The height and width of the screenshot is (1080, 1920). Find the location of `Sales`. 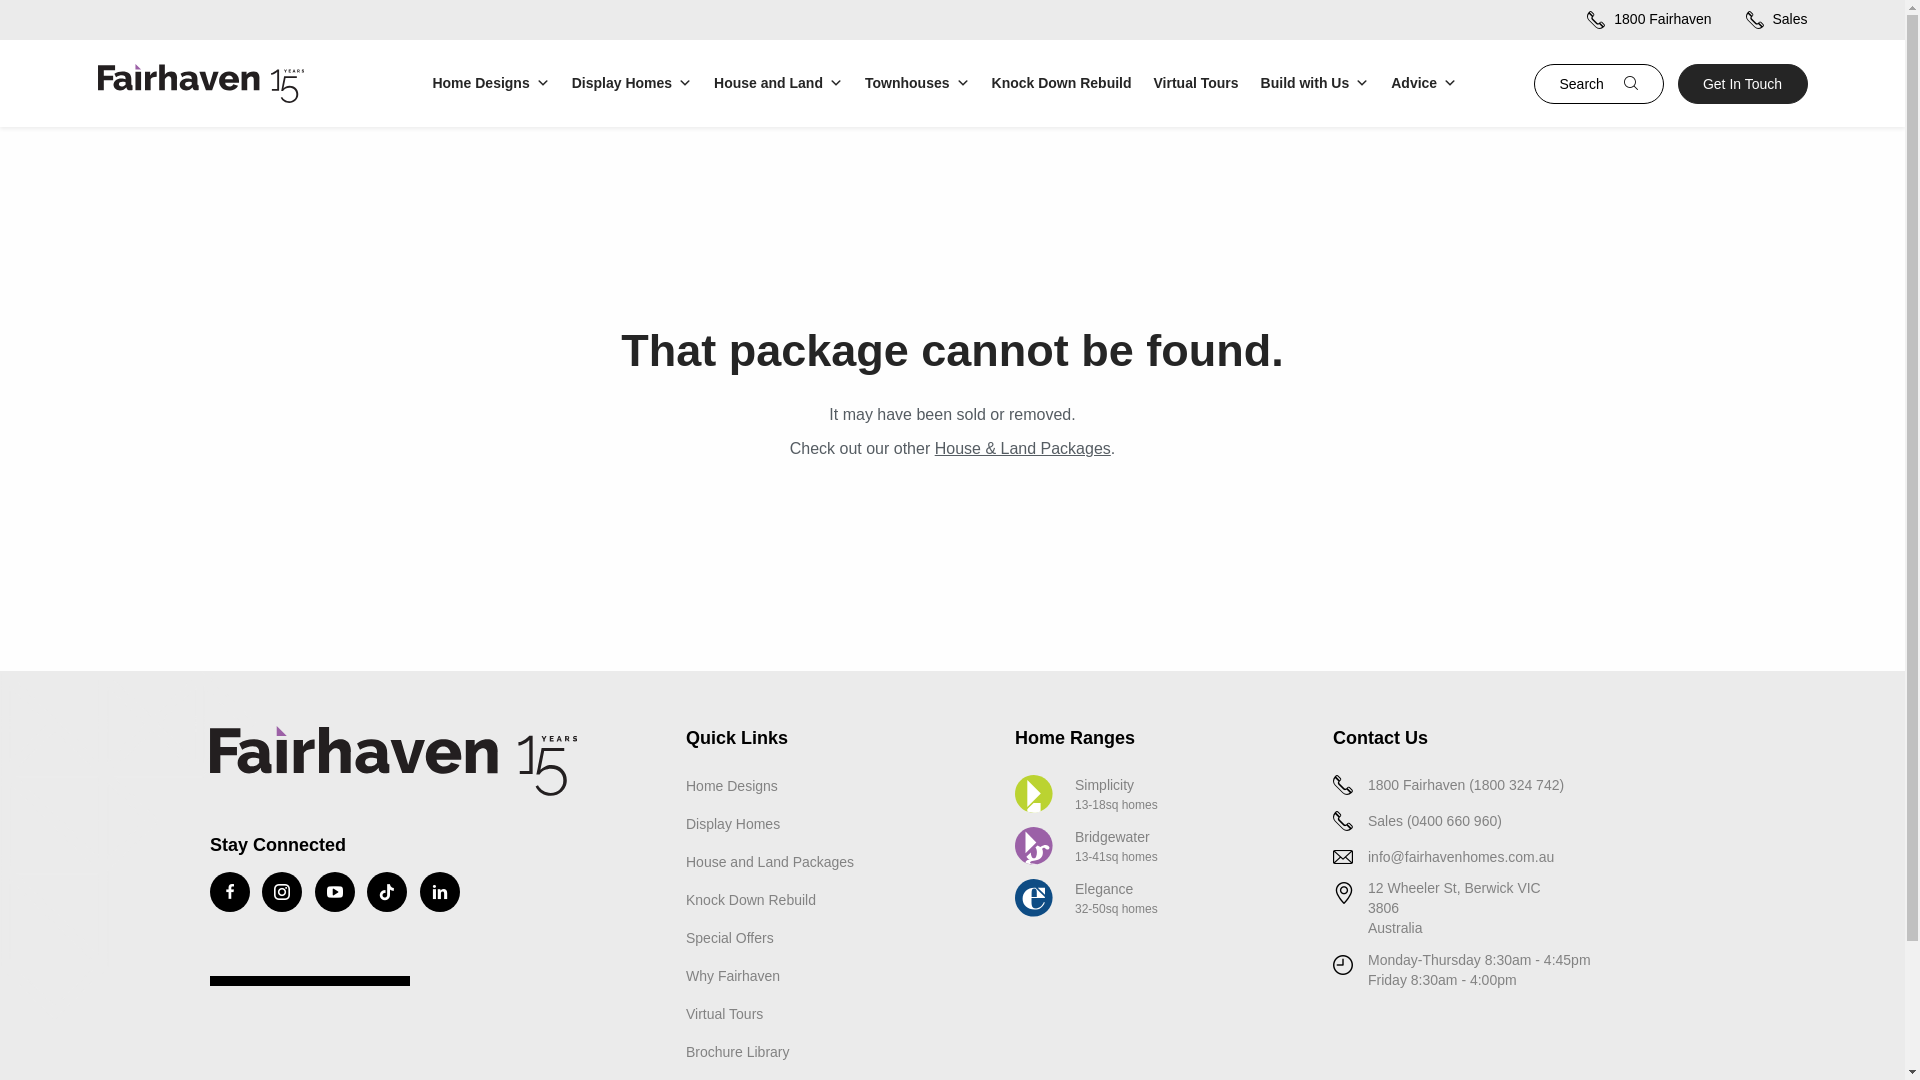

Sales is located at coordinates (1777, 19).